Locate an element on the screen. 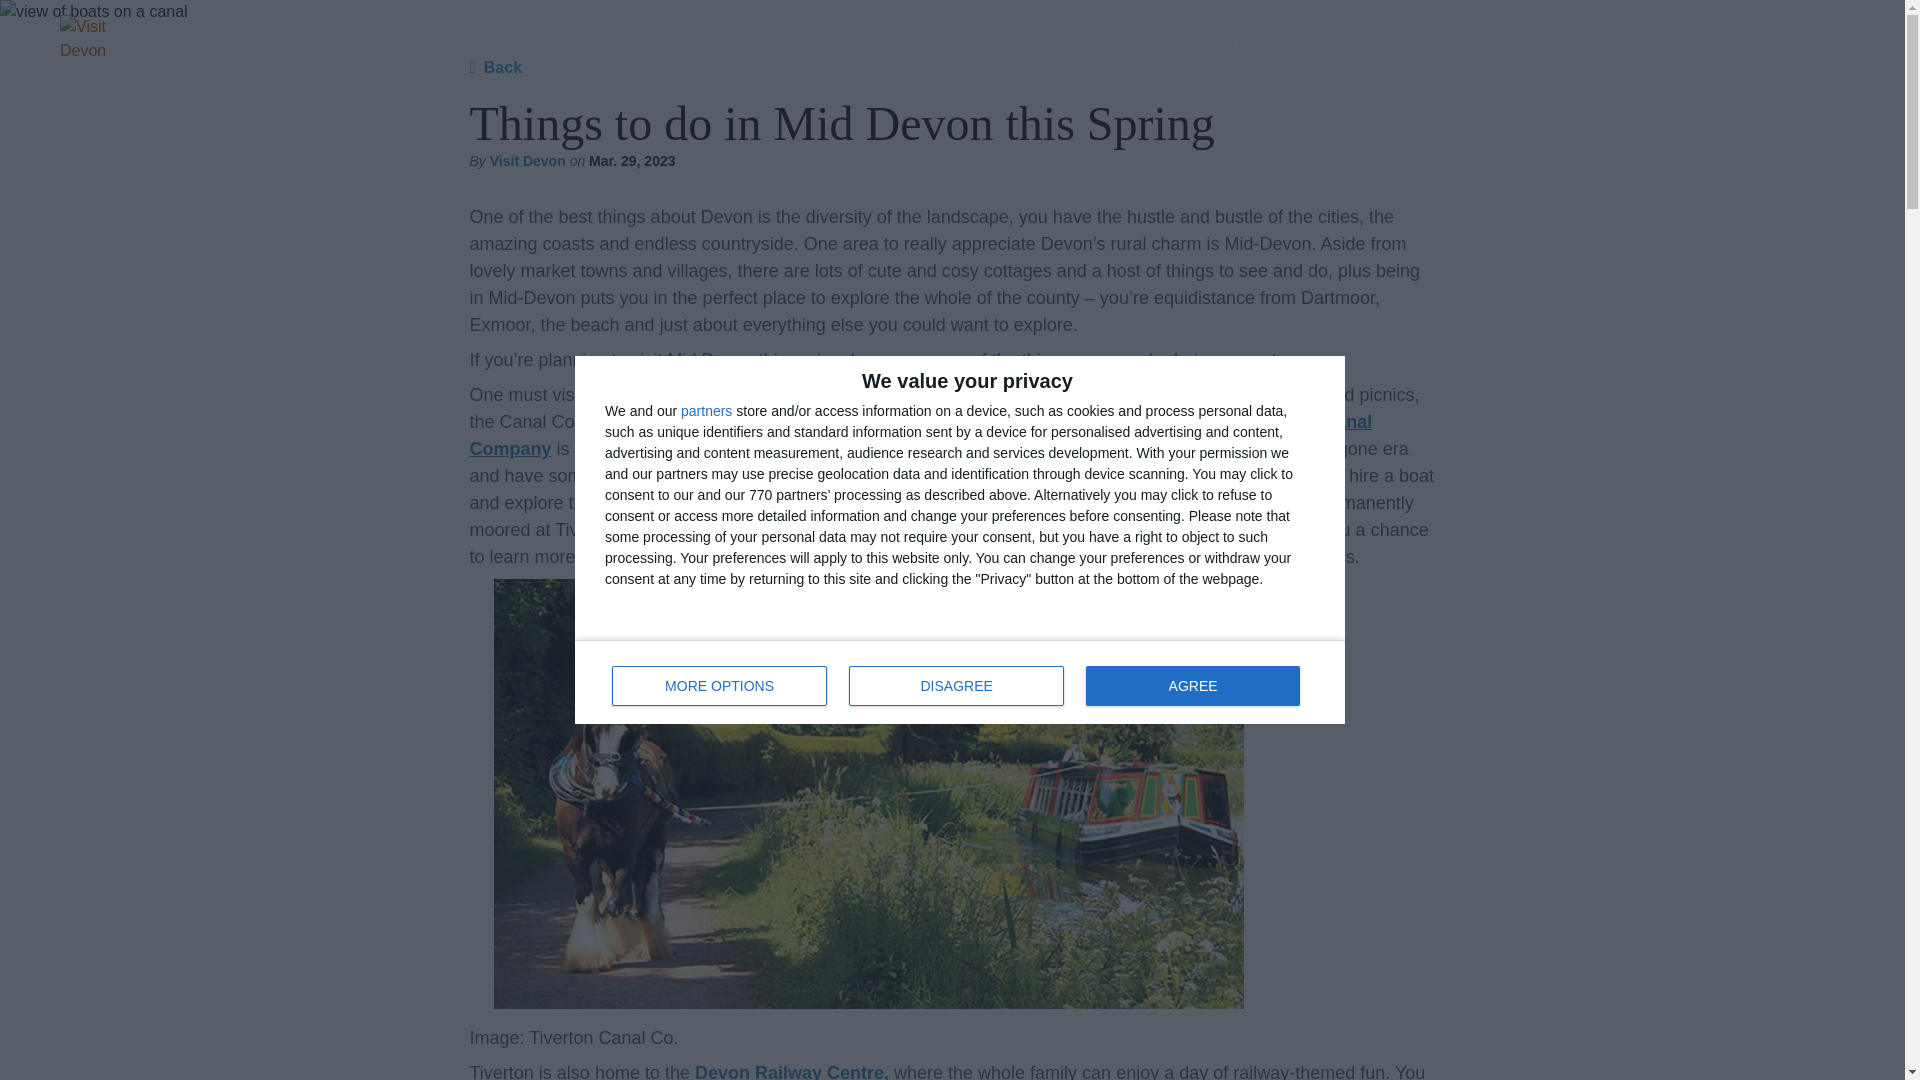  Things to Do is located at coordinates (706, 410).